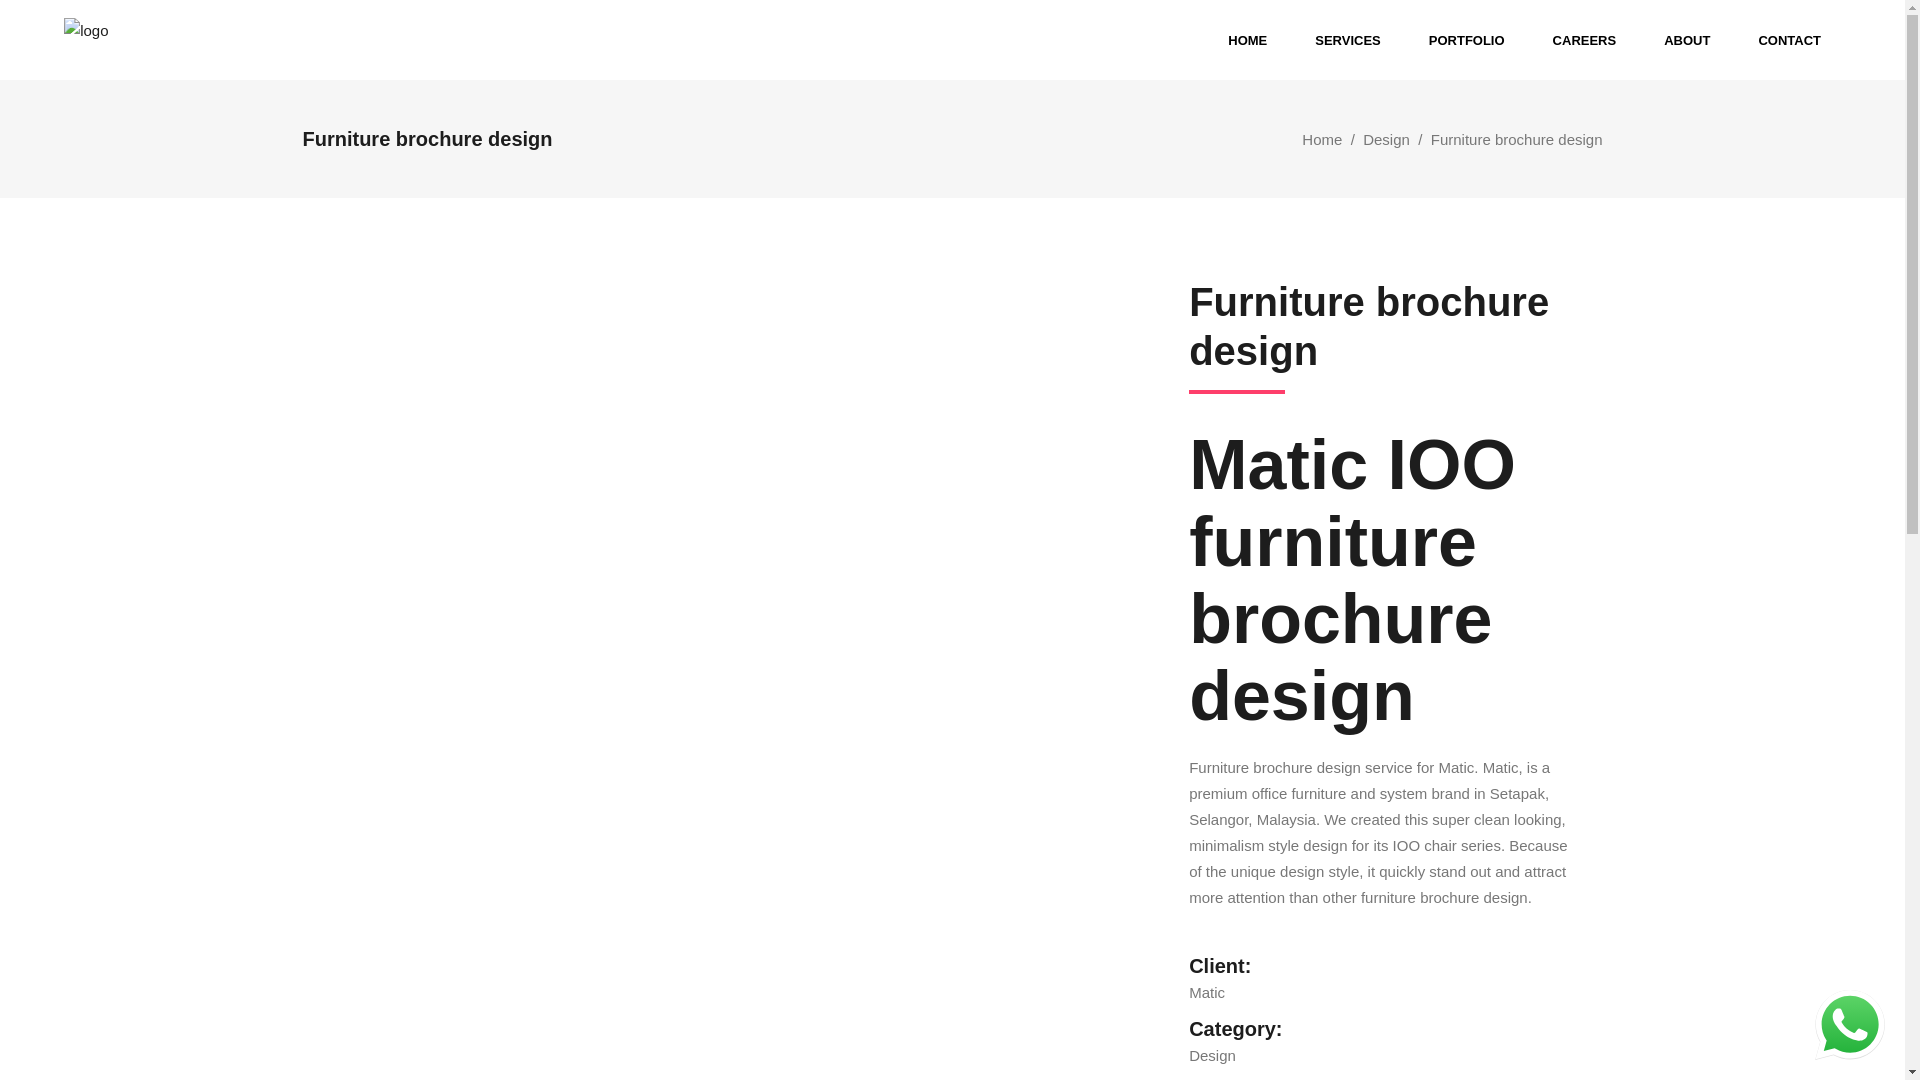 This screenshot has height=1080, width=1920. What do you see at coordinates (730, 364) in the screenshot?
I see `brochure-matic-ioo1` at bounding box center [730, 364].